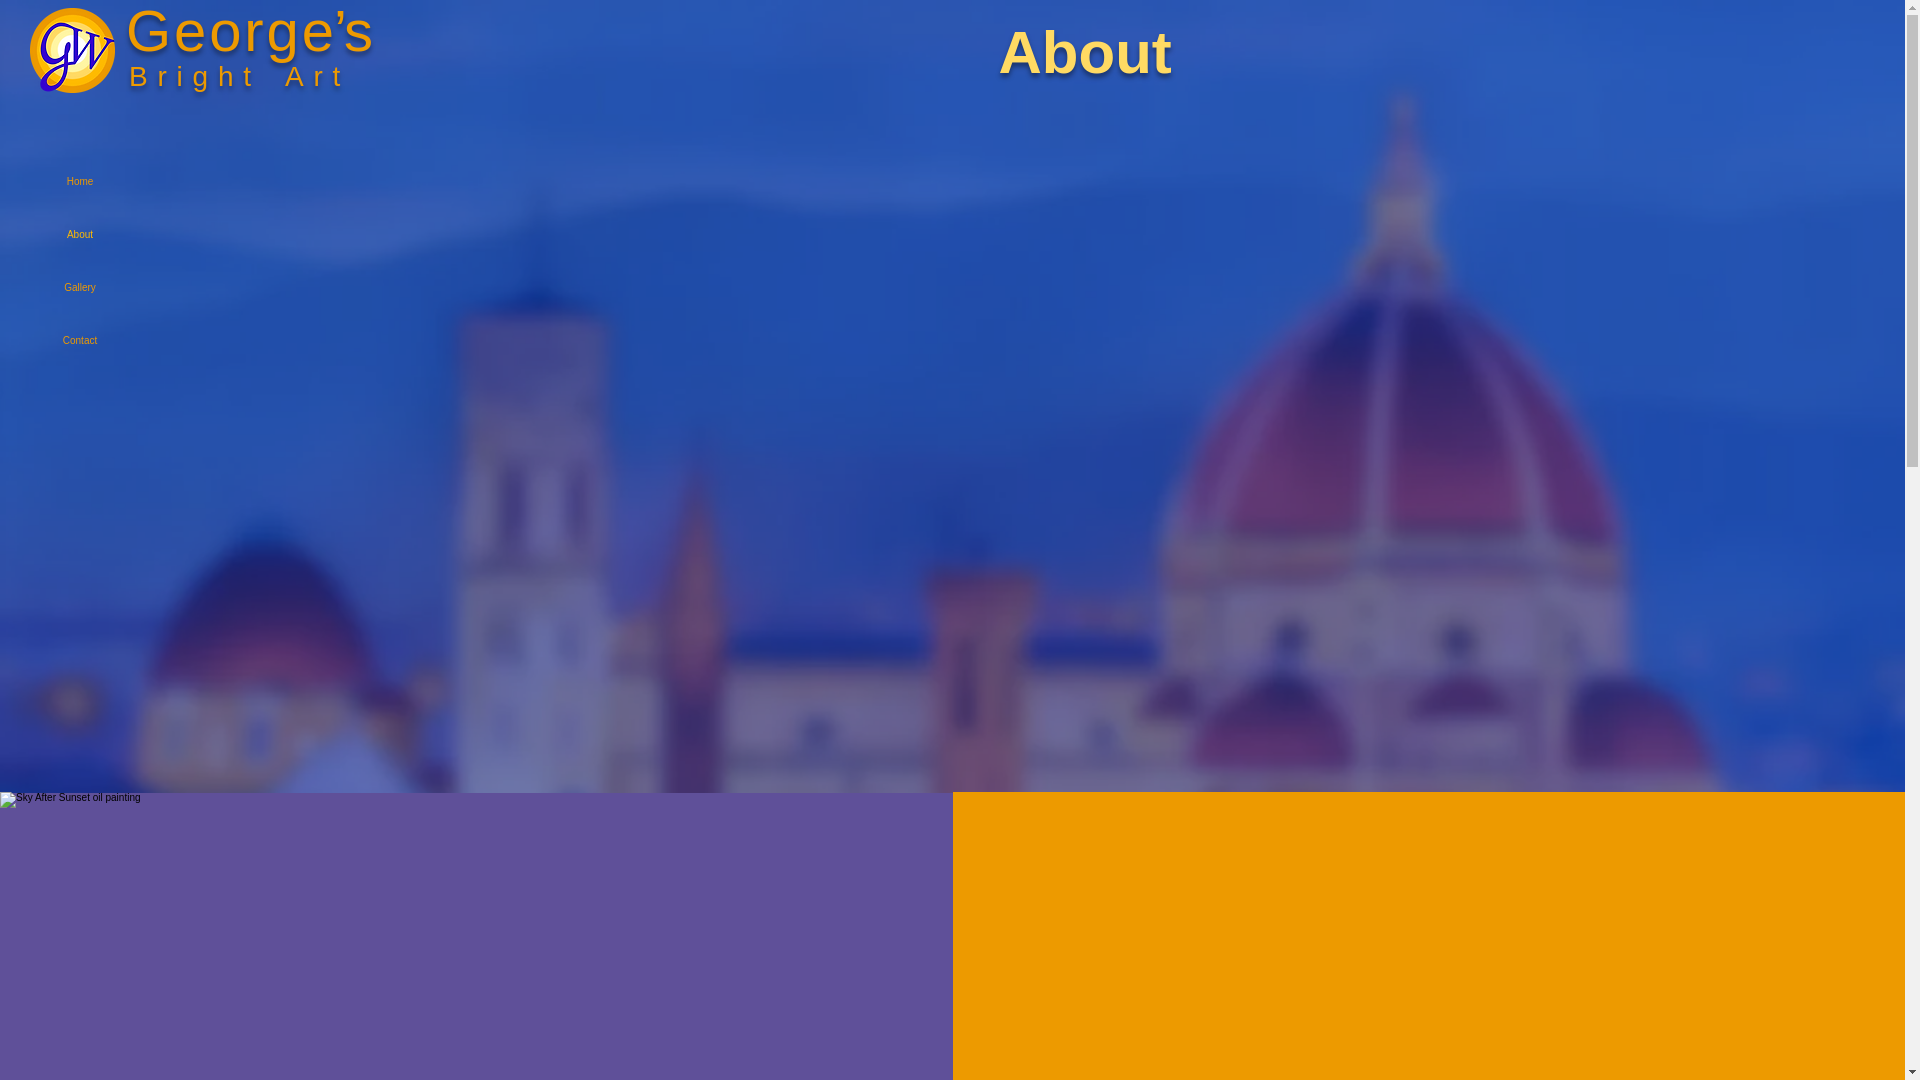 The image size is (1920, 1080). What do you see at coordinates (80, 288) in the screenshot?
I see `Gallery` at bounding box center [80, 288].